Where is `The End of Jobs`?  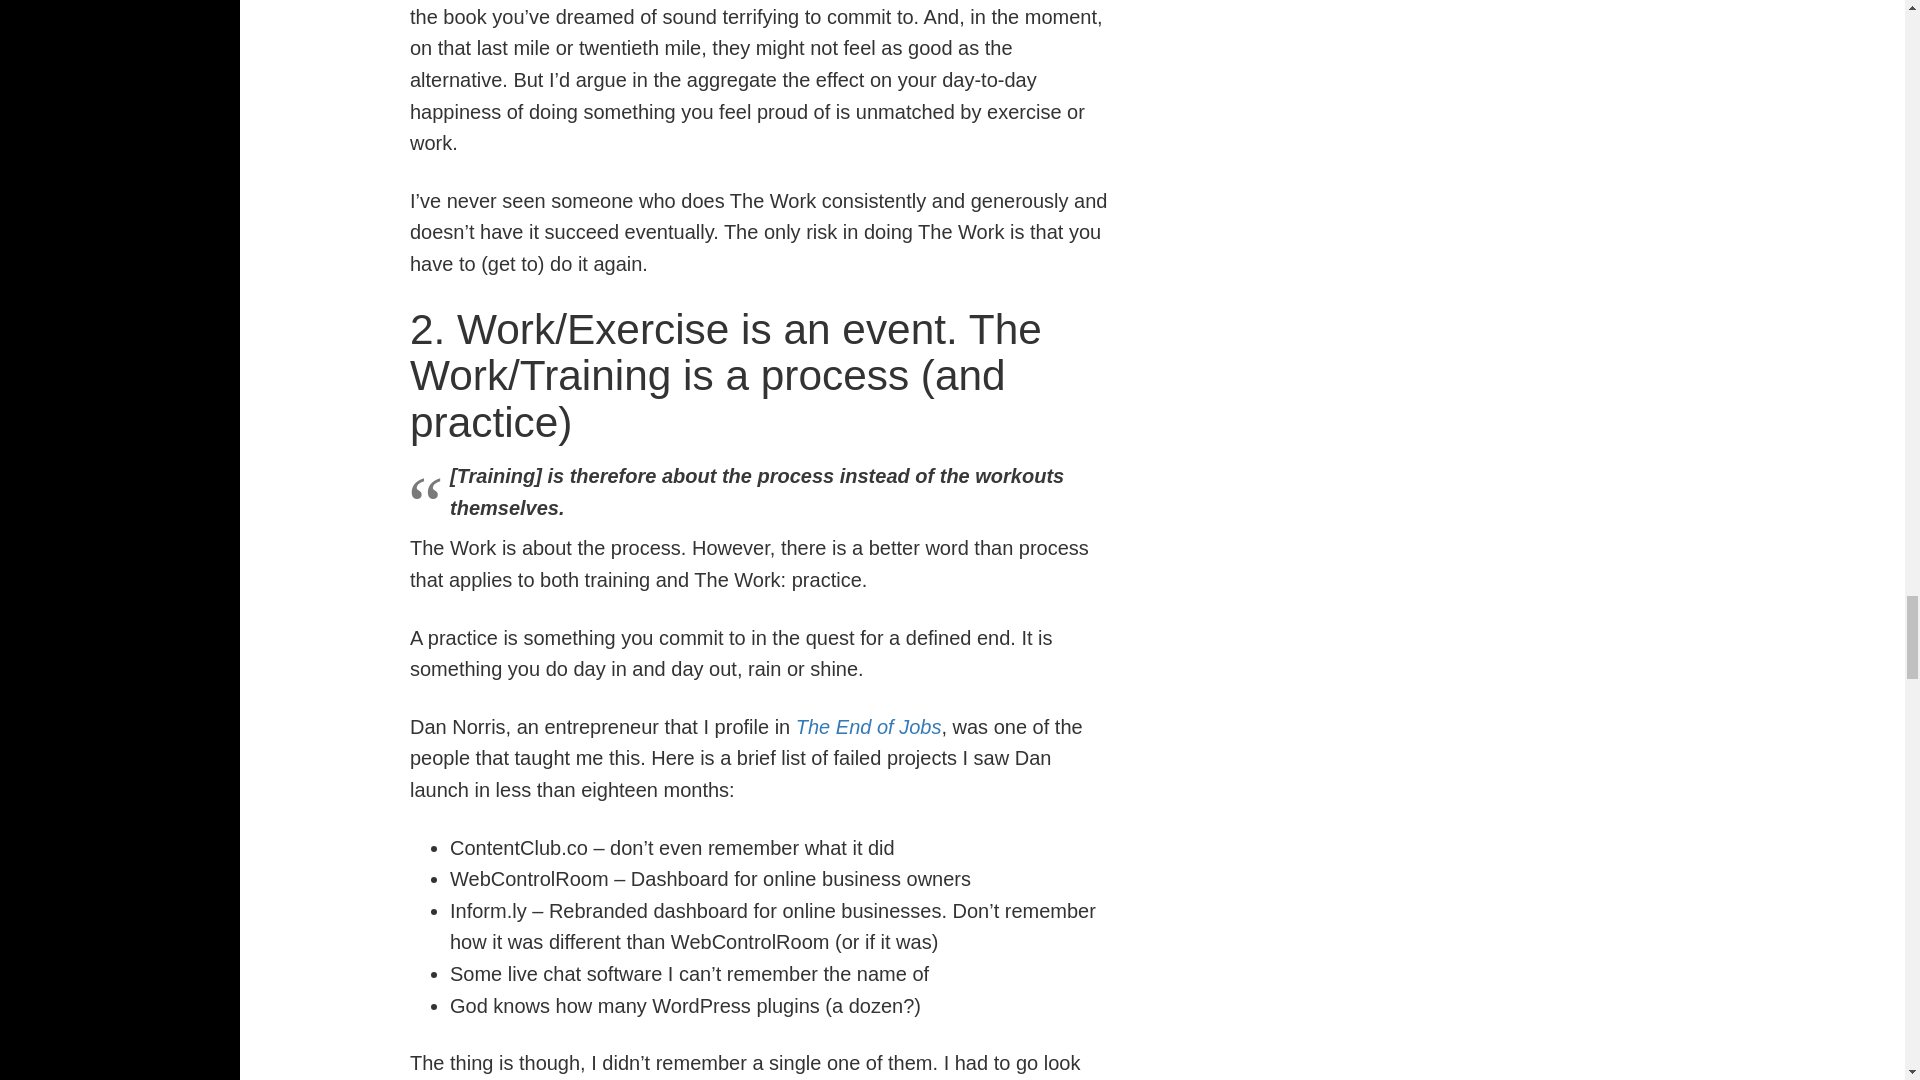
The End of Jobs is located at coordinates (869, 726).